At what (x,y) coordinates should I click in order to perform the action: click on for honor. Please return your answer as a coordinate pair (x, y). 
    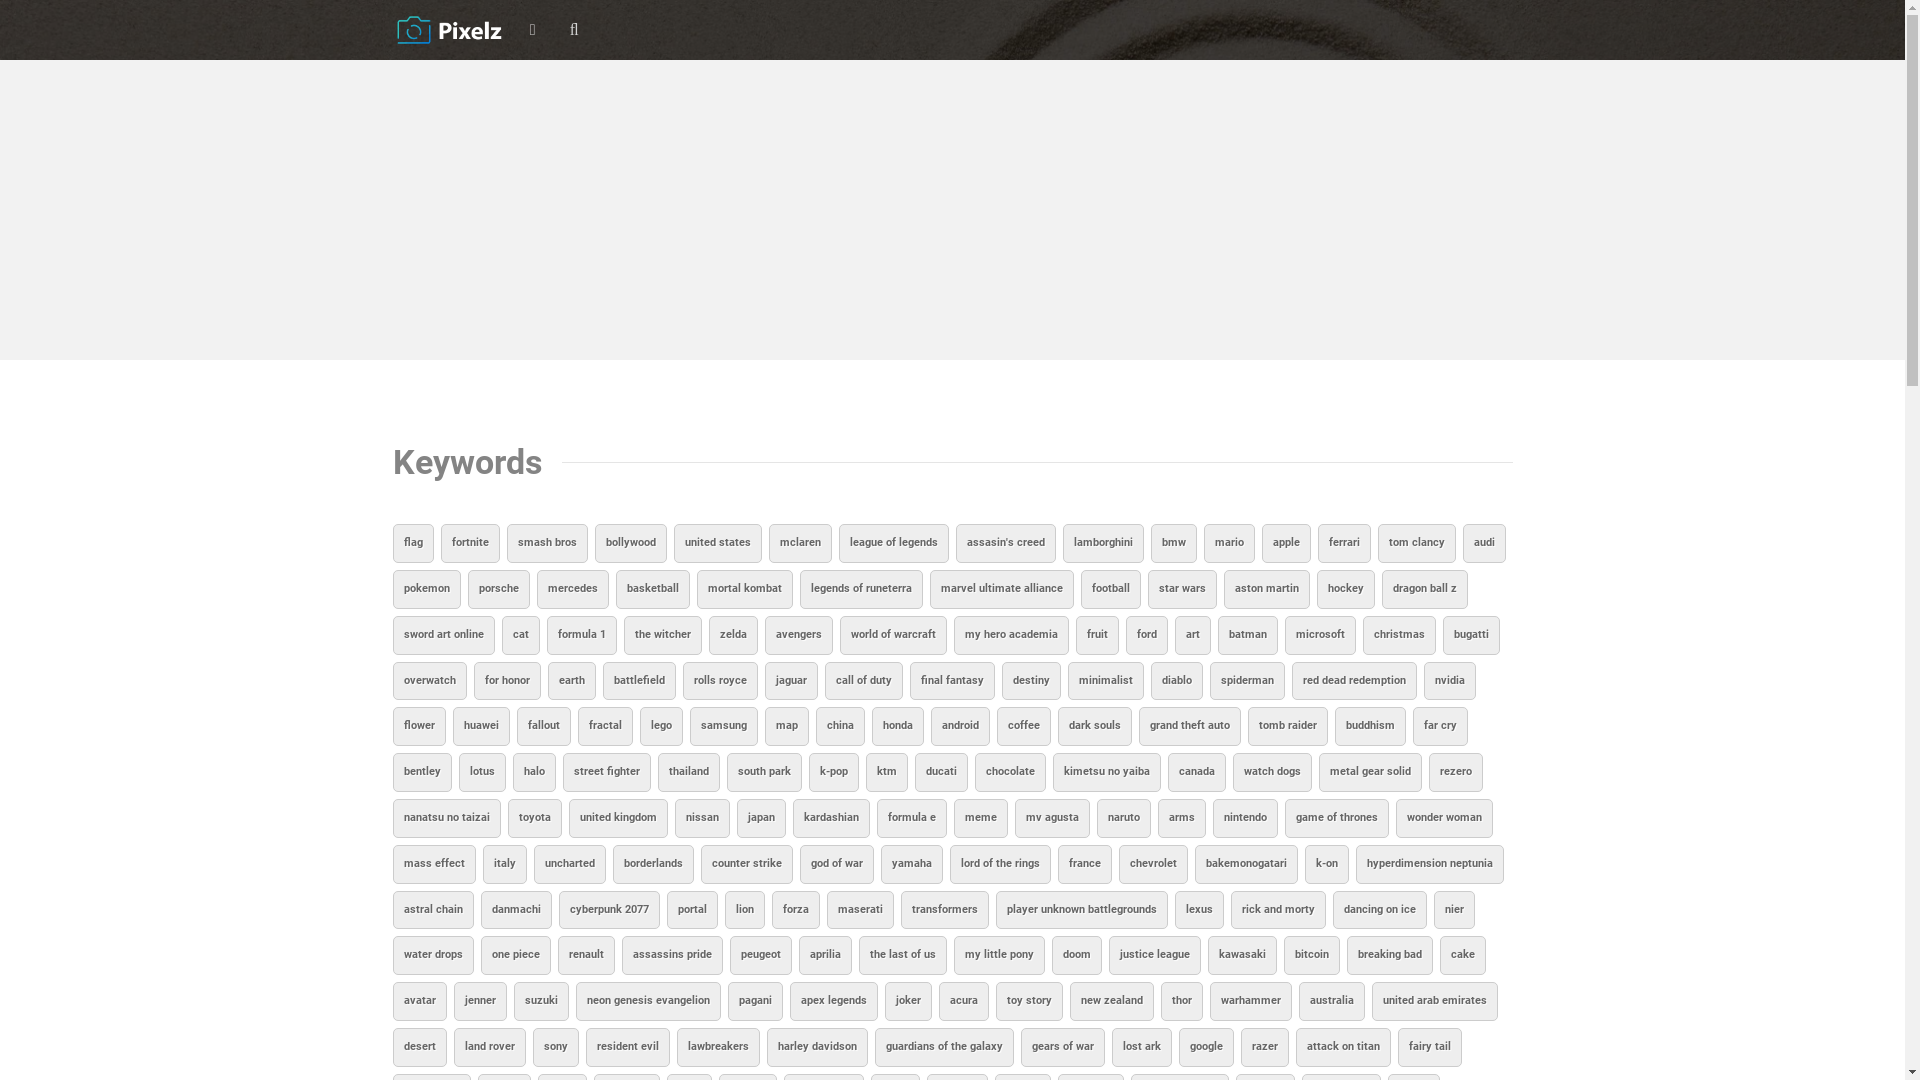
    Looking at the image, I should click on (508, 682).